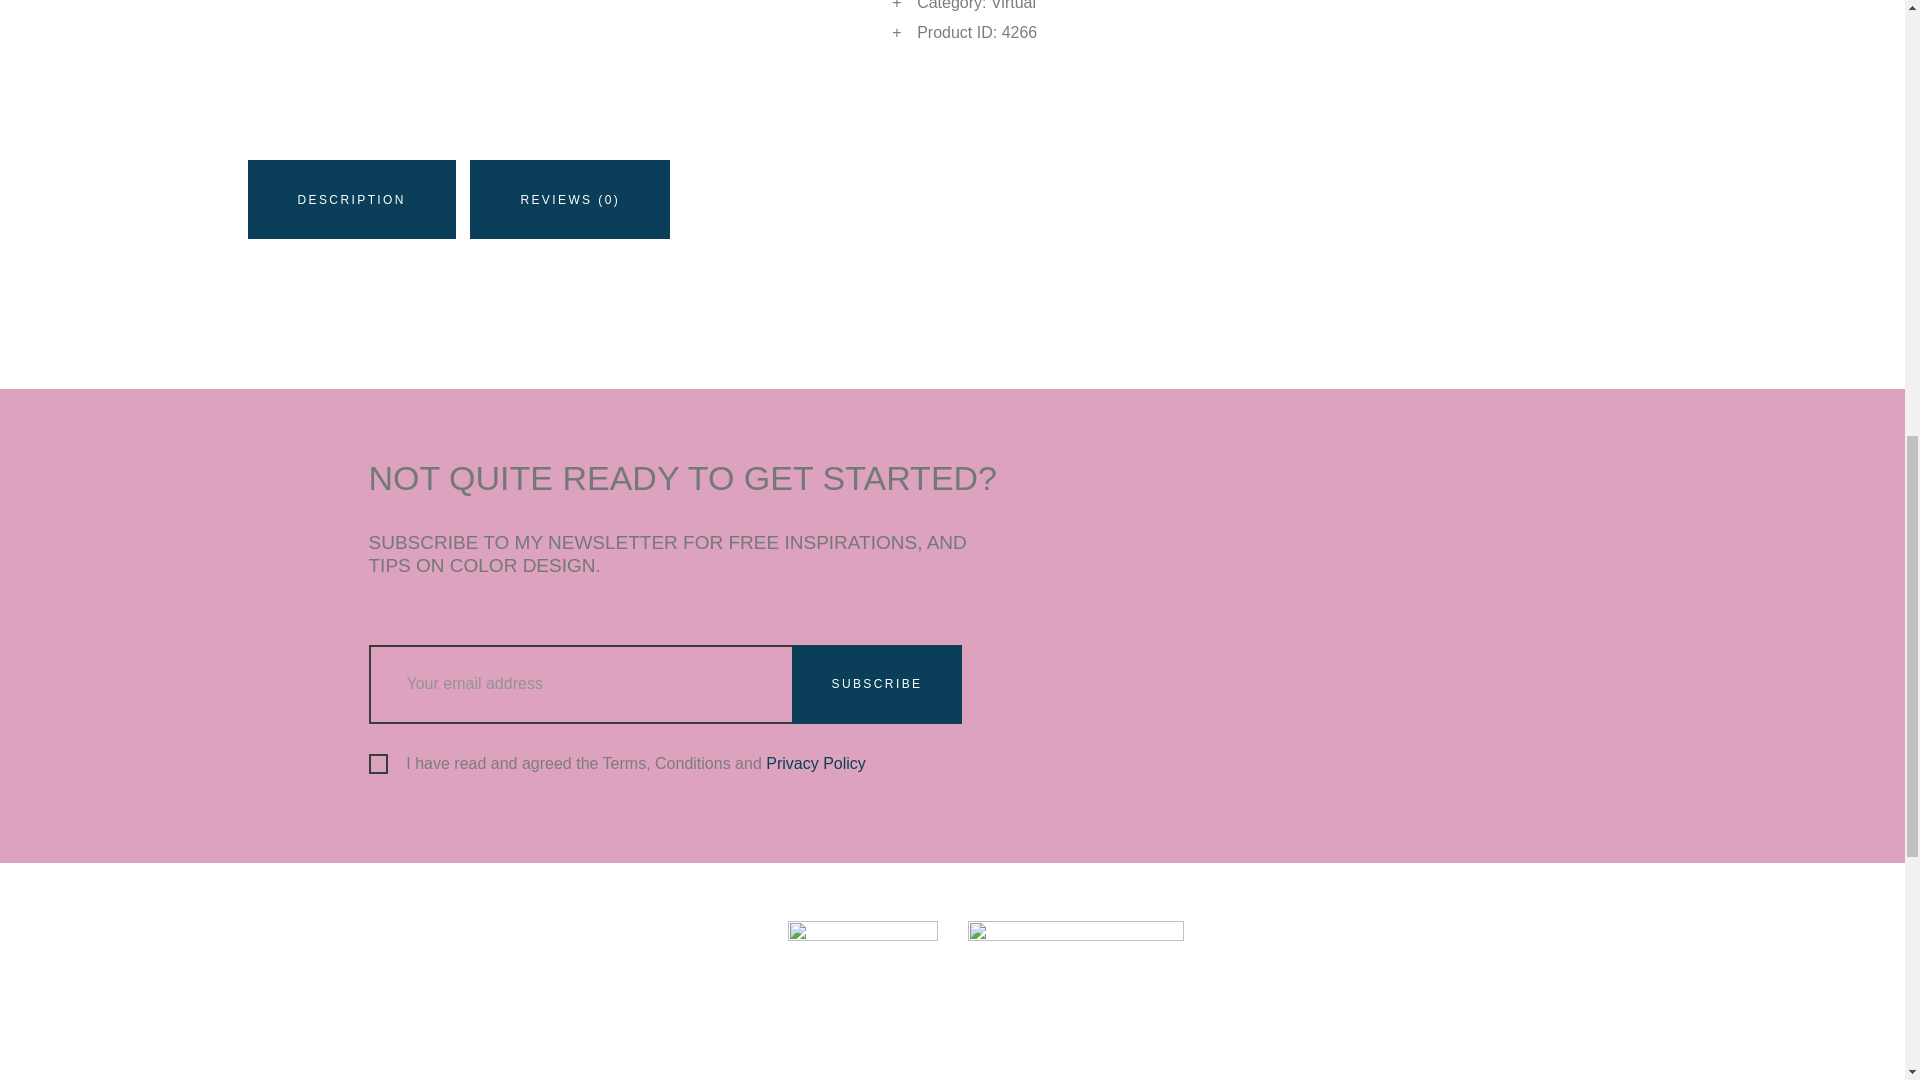 This screenshot has width=1920, height=1080. I want to click on Virtual, so click(1013, 5).